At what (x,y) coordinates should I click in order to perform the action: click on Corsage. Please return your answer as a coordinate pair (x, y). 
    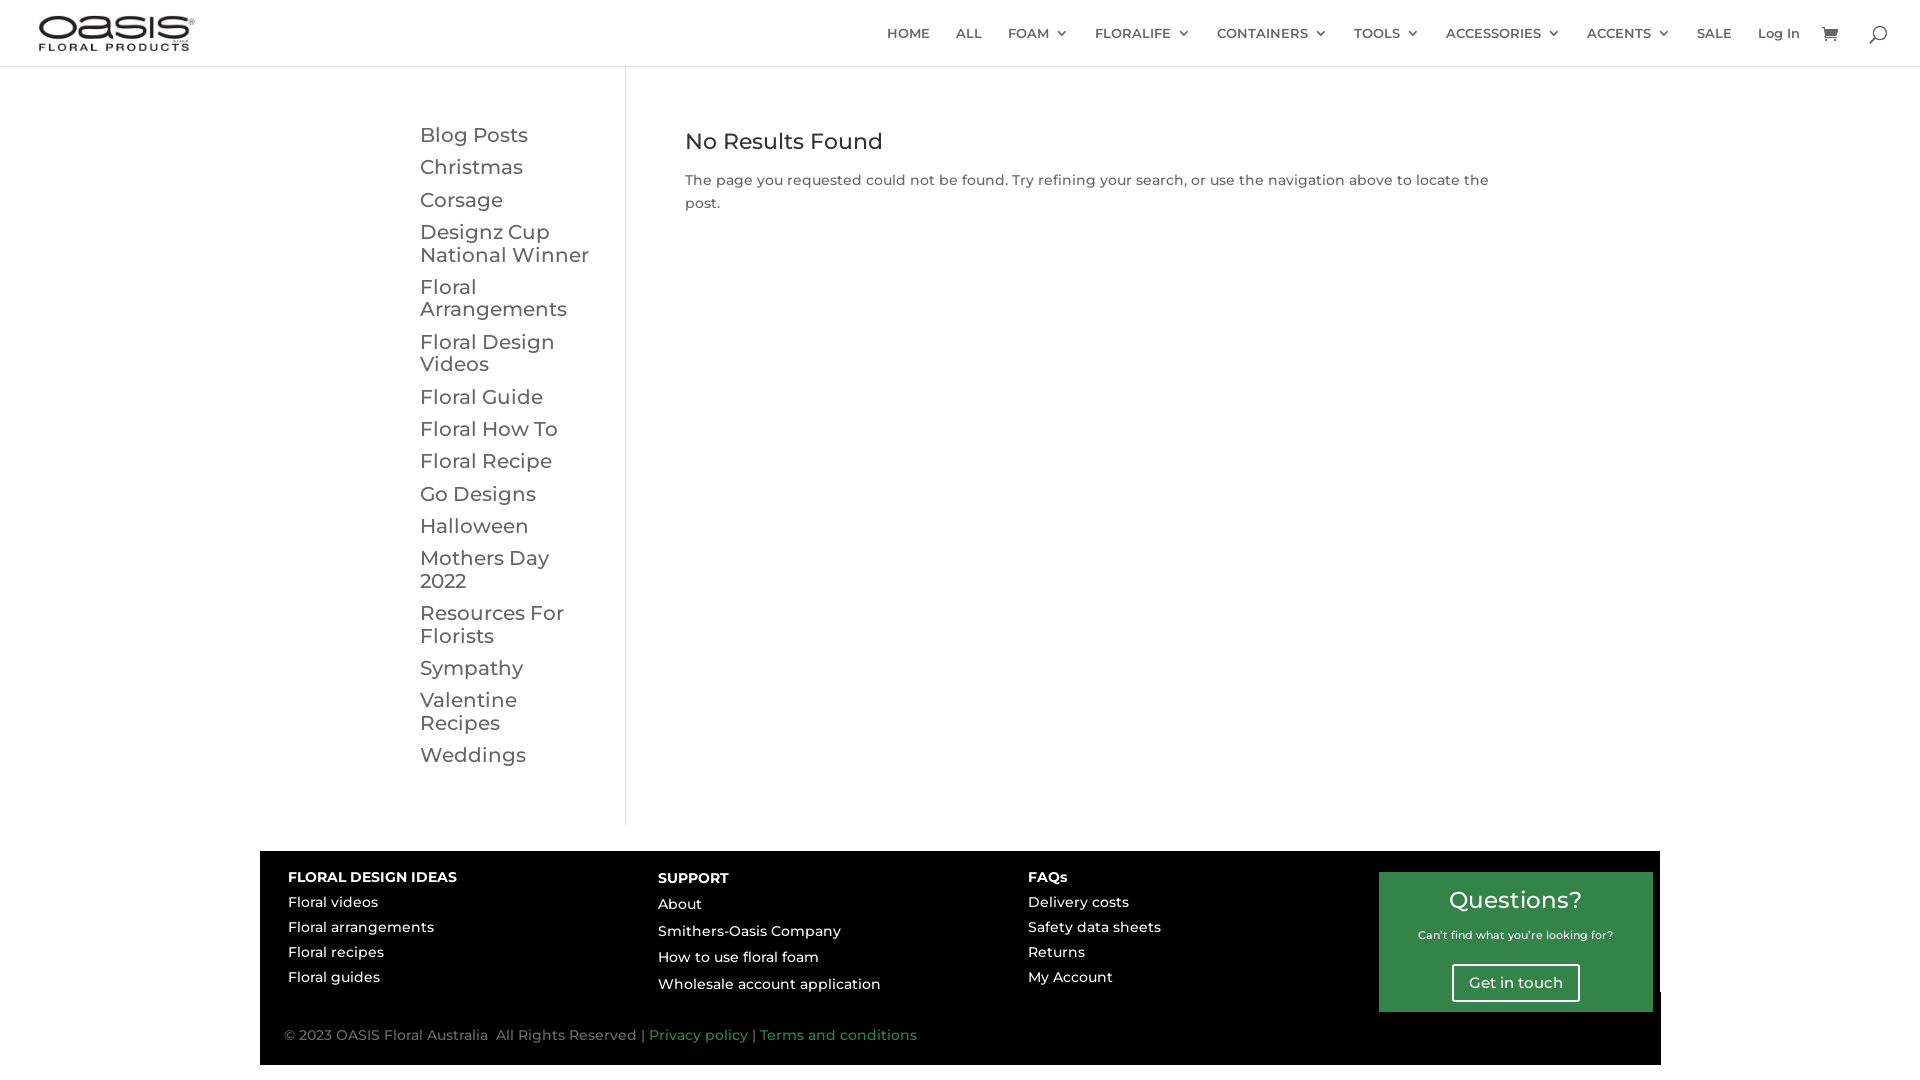
    Looking at the image, I should click on (462, 200).